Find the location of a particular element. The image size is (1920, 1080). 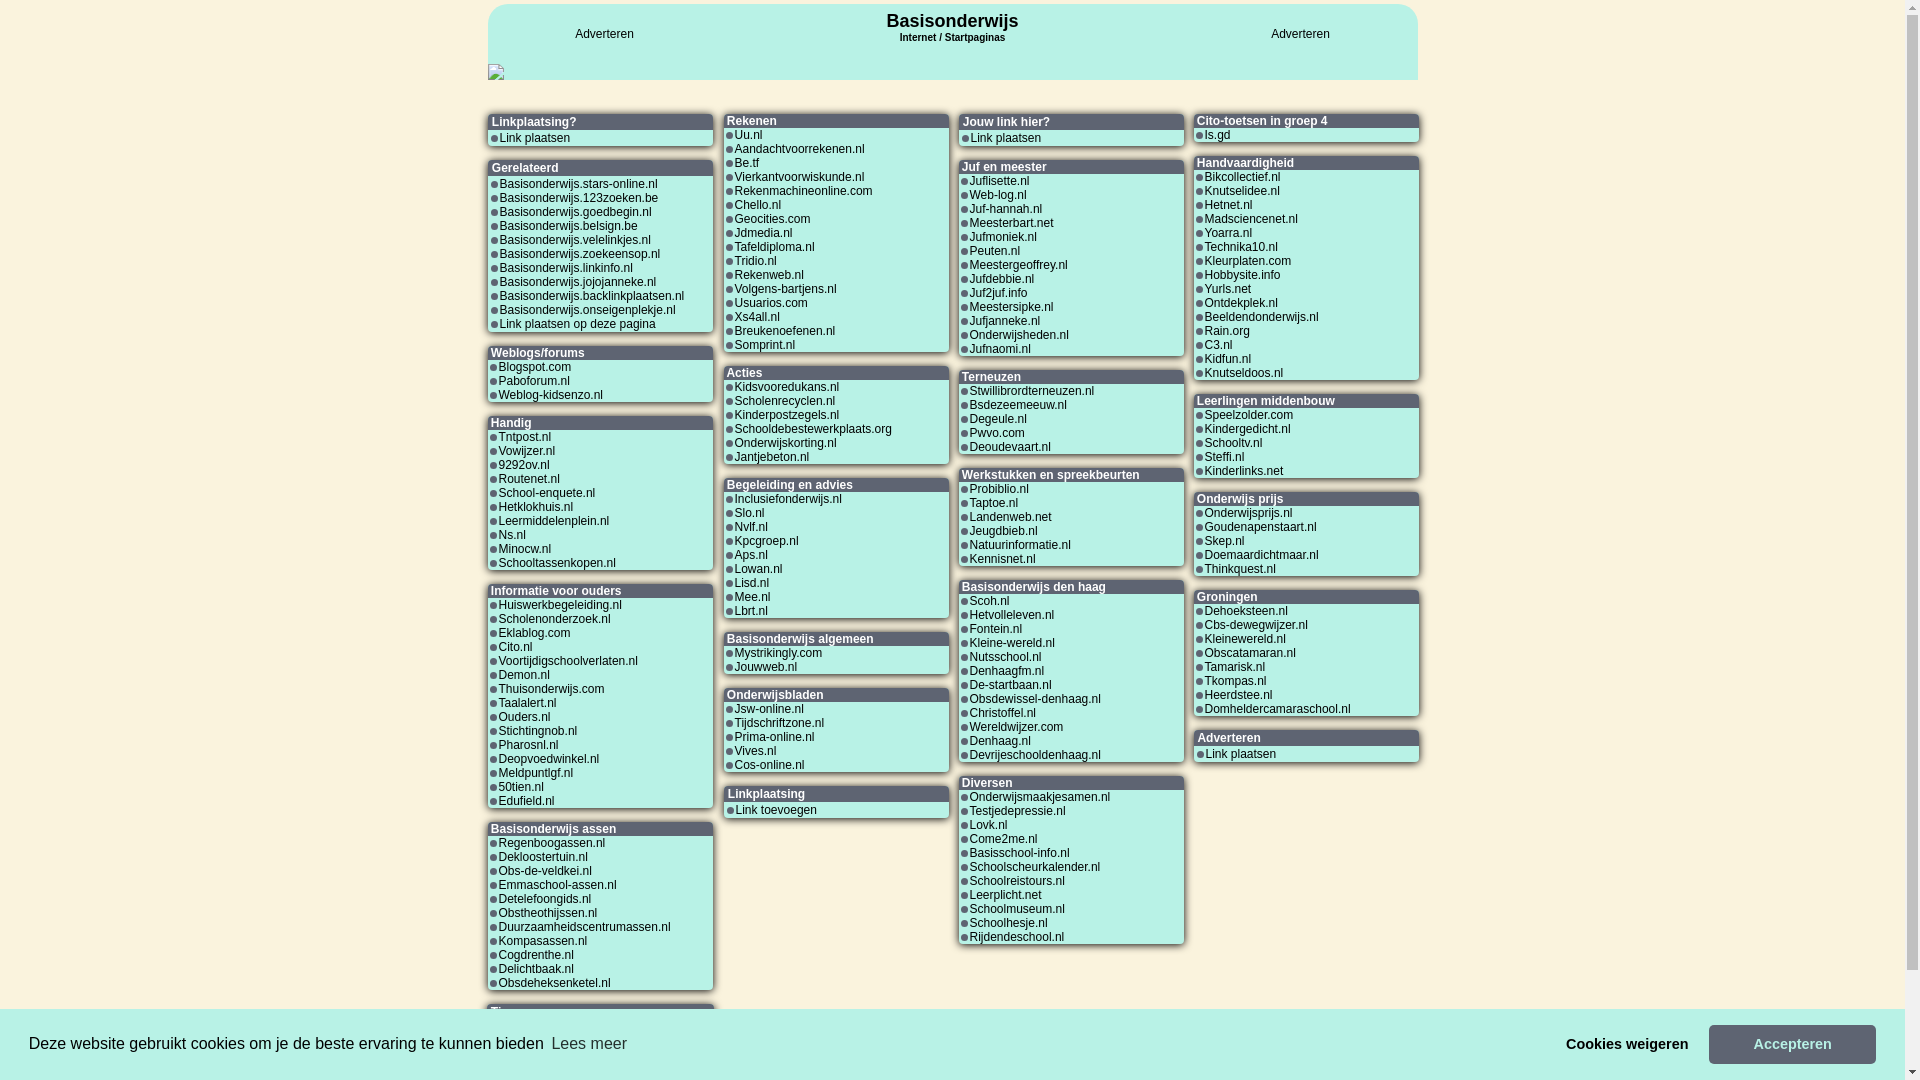

Tafeldiploma.nl is located at coordinates (774, 247).